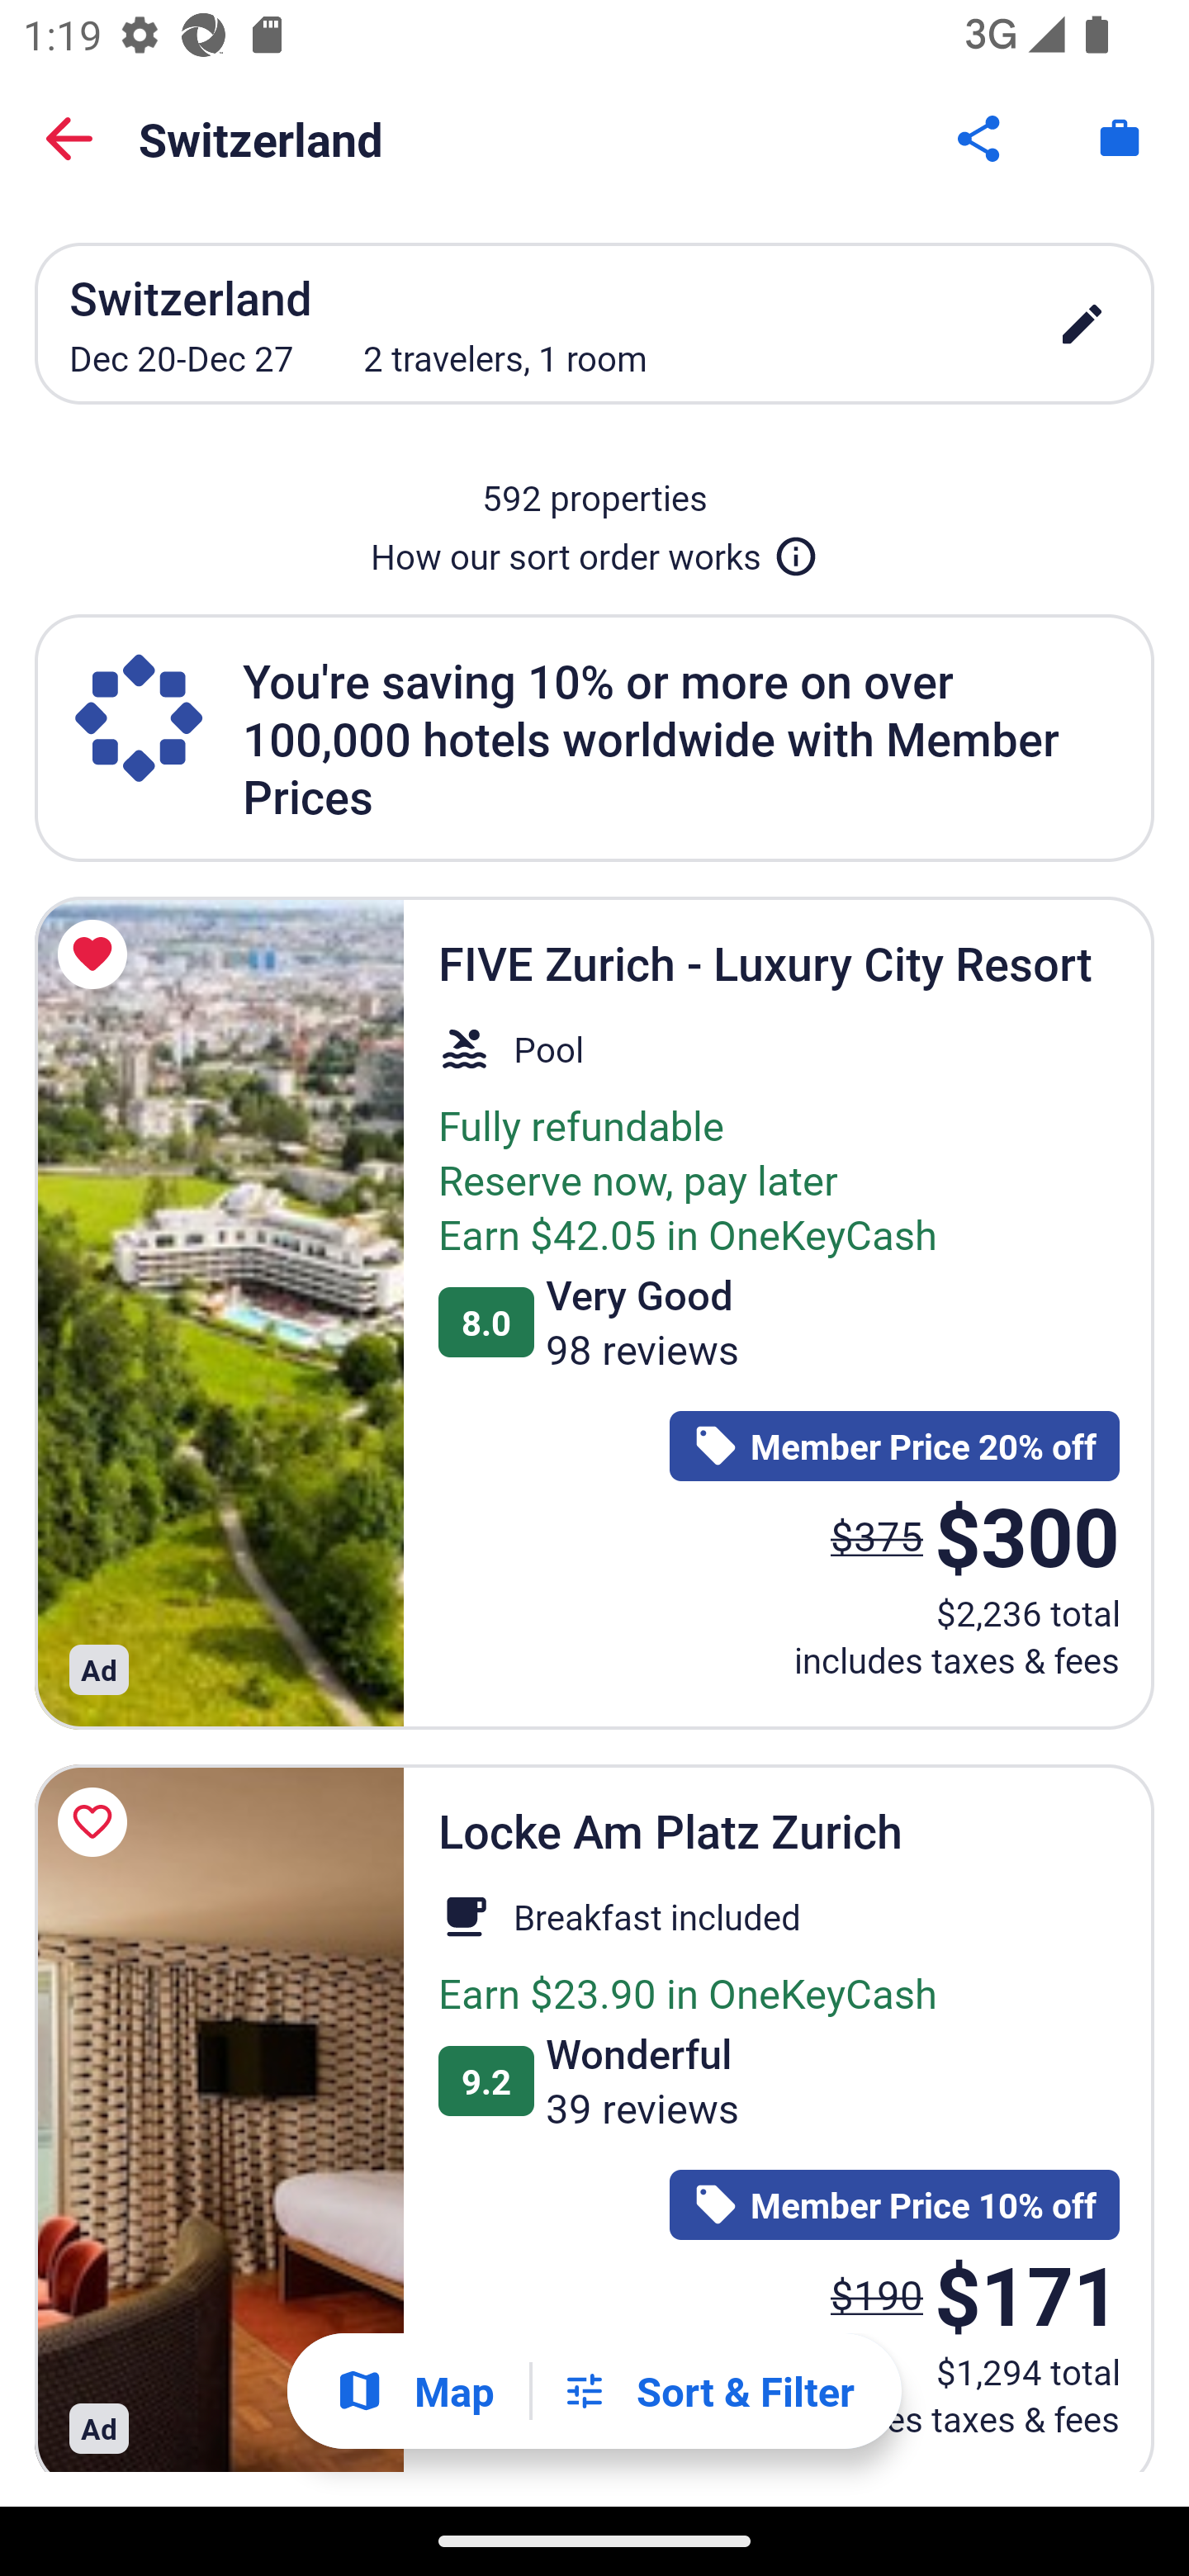 The width and height of the screenshot is (1189, 2576). What do you see at coordinates (877, 2295) in the screenshot?
I see `$190 The price was $190` at bounding box center [877, 2295].